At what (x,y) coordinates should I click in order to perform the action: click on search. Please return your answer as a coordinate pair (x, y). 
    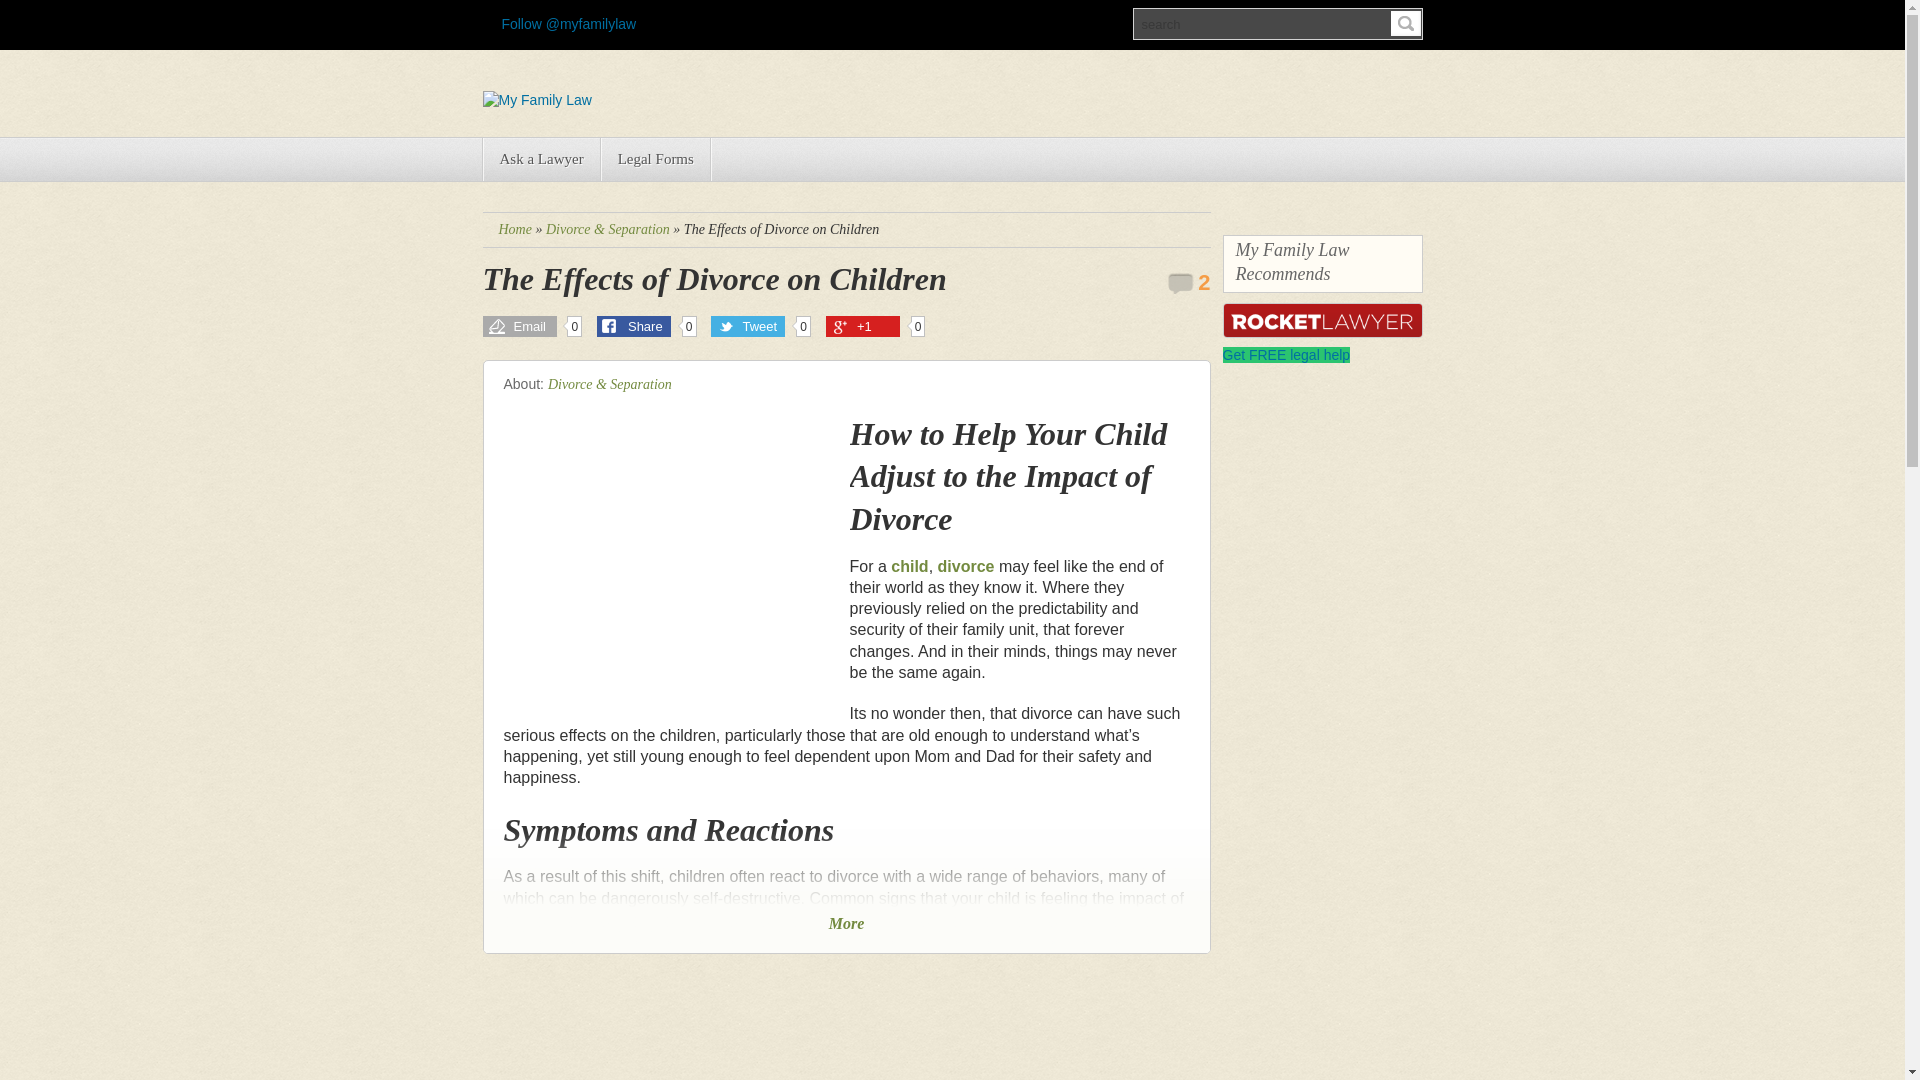
    Looking at the image, I should click on (1277, 23).